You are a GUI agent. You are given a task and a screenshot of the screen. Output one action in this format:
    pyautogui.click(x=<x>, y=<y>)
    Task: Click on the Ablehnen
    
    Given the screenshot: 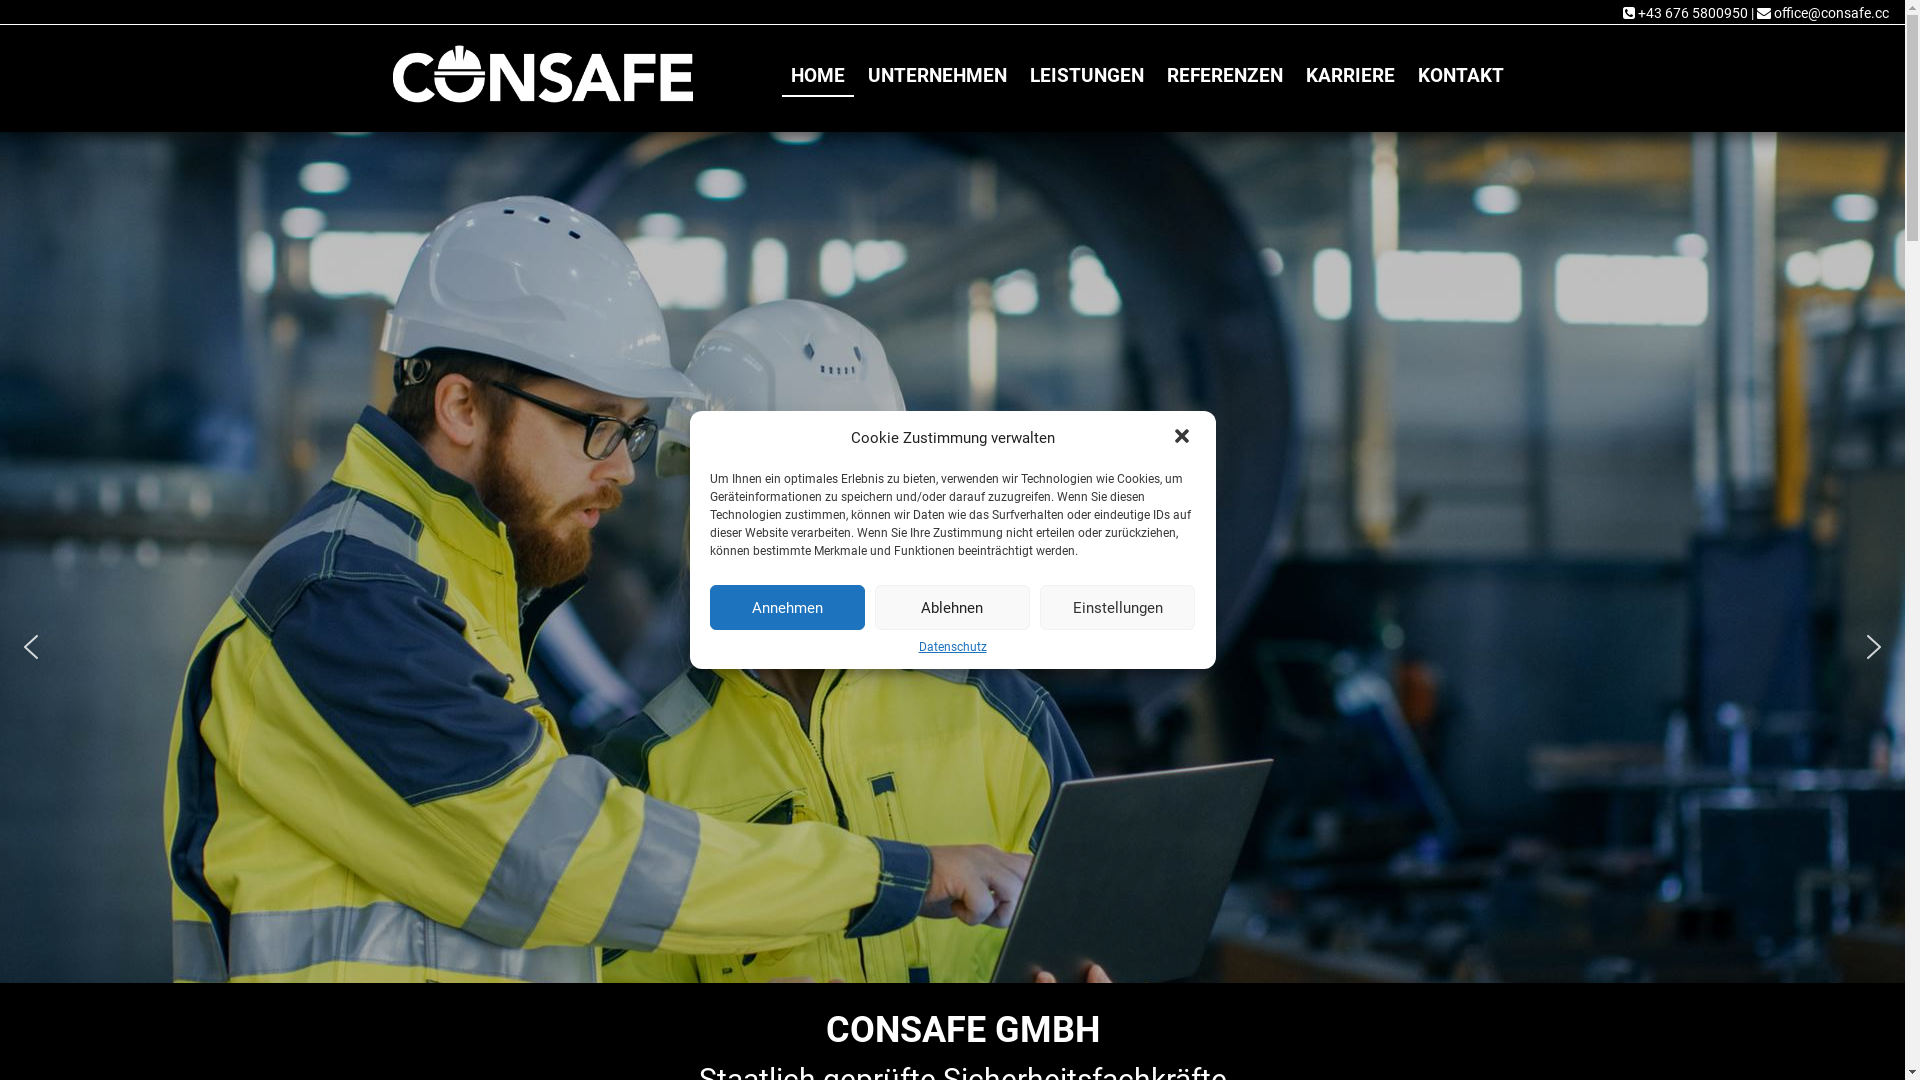 What is the action you would take?
    pyautogui.click(x=952, y=608)
    